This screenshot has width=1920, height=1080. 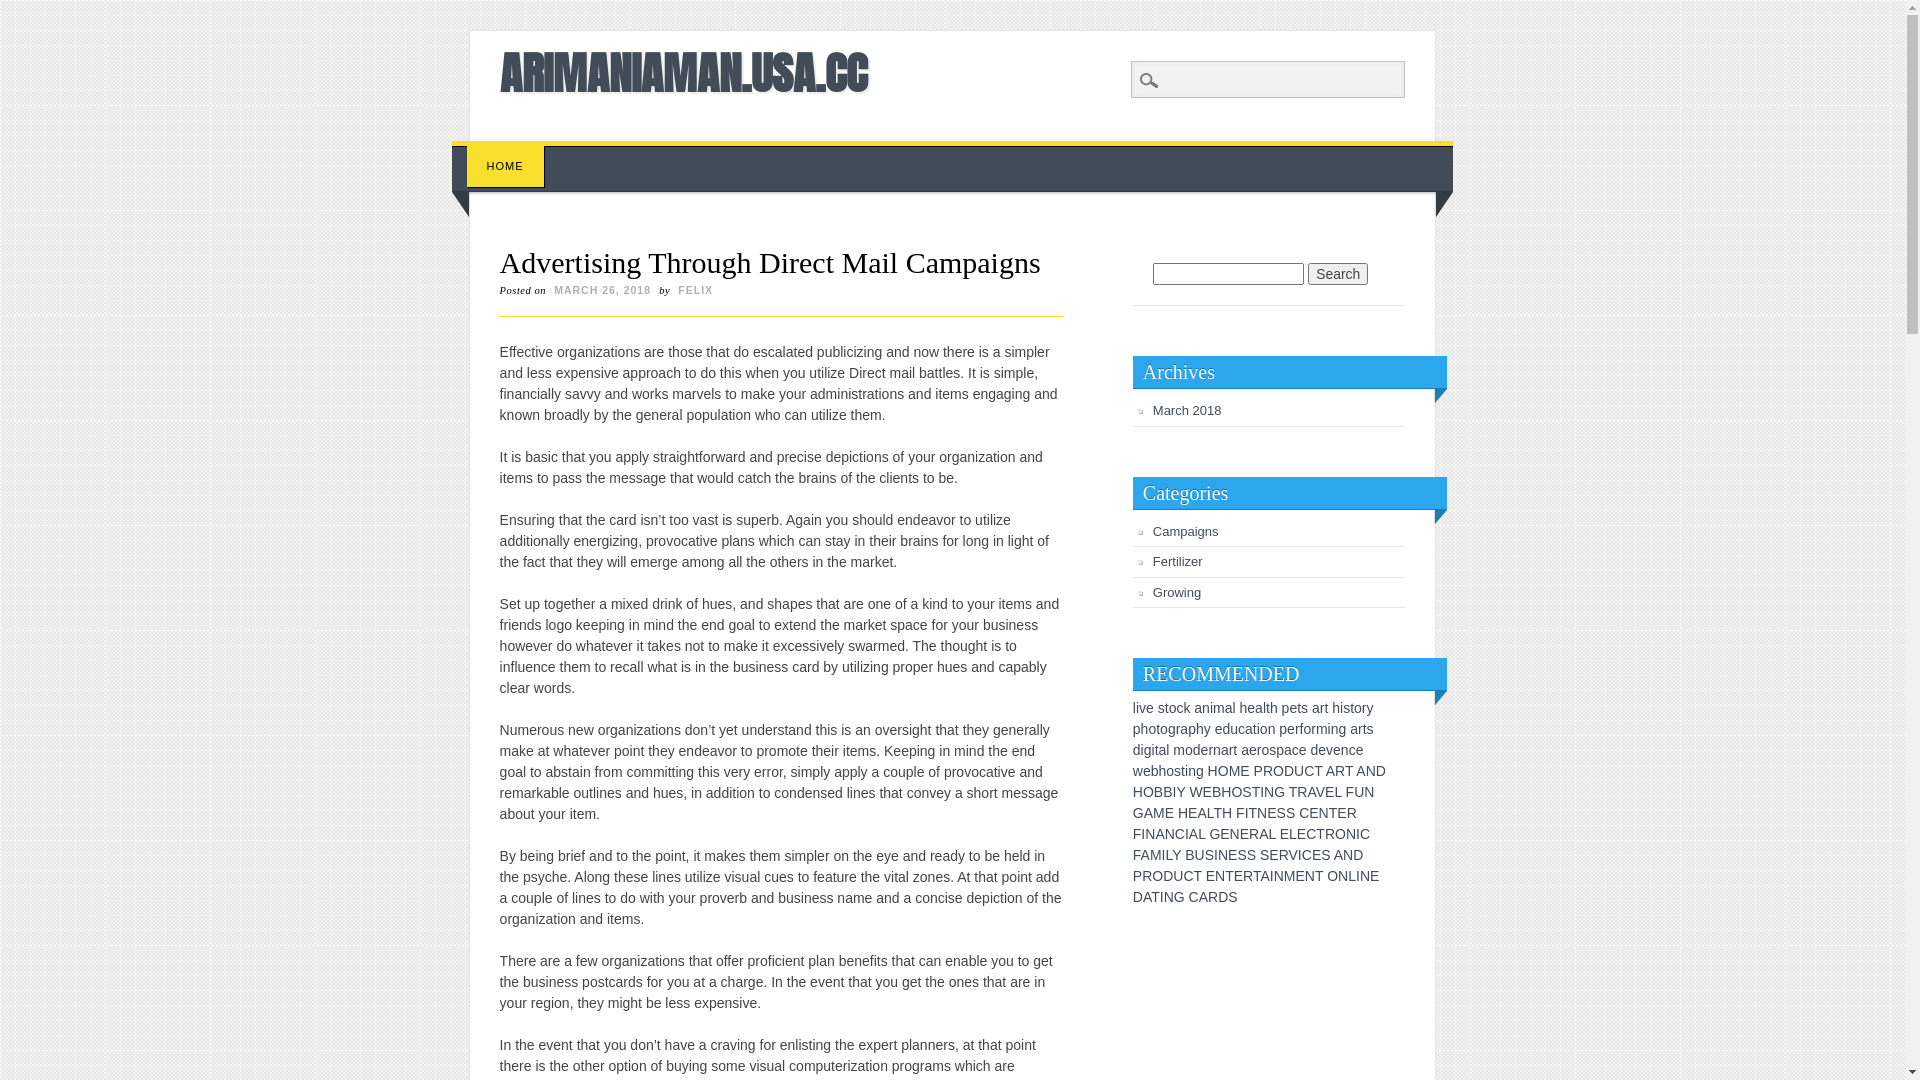 What do you see at coordinates (1253, 750) in the screenshot?
I see `e` at bounding box center [1253, 750].